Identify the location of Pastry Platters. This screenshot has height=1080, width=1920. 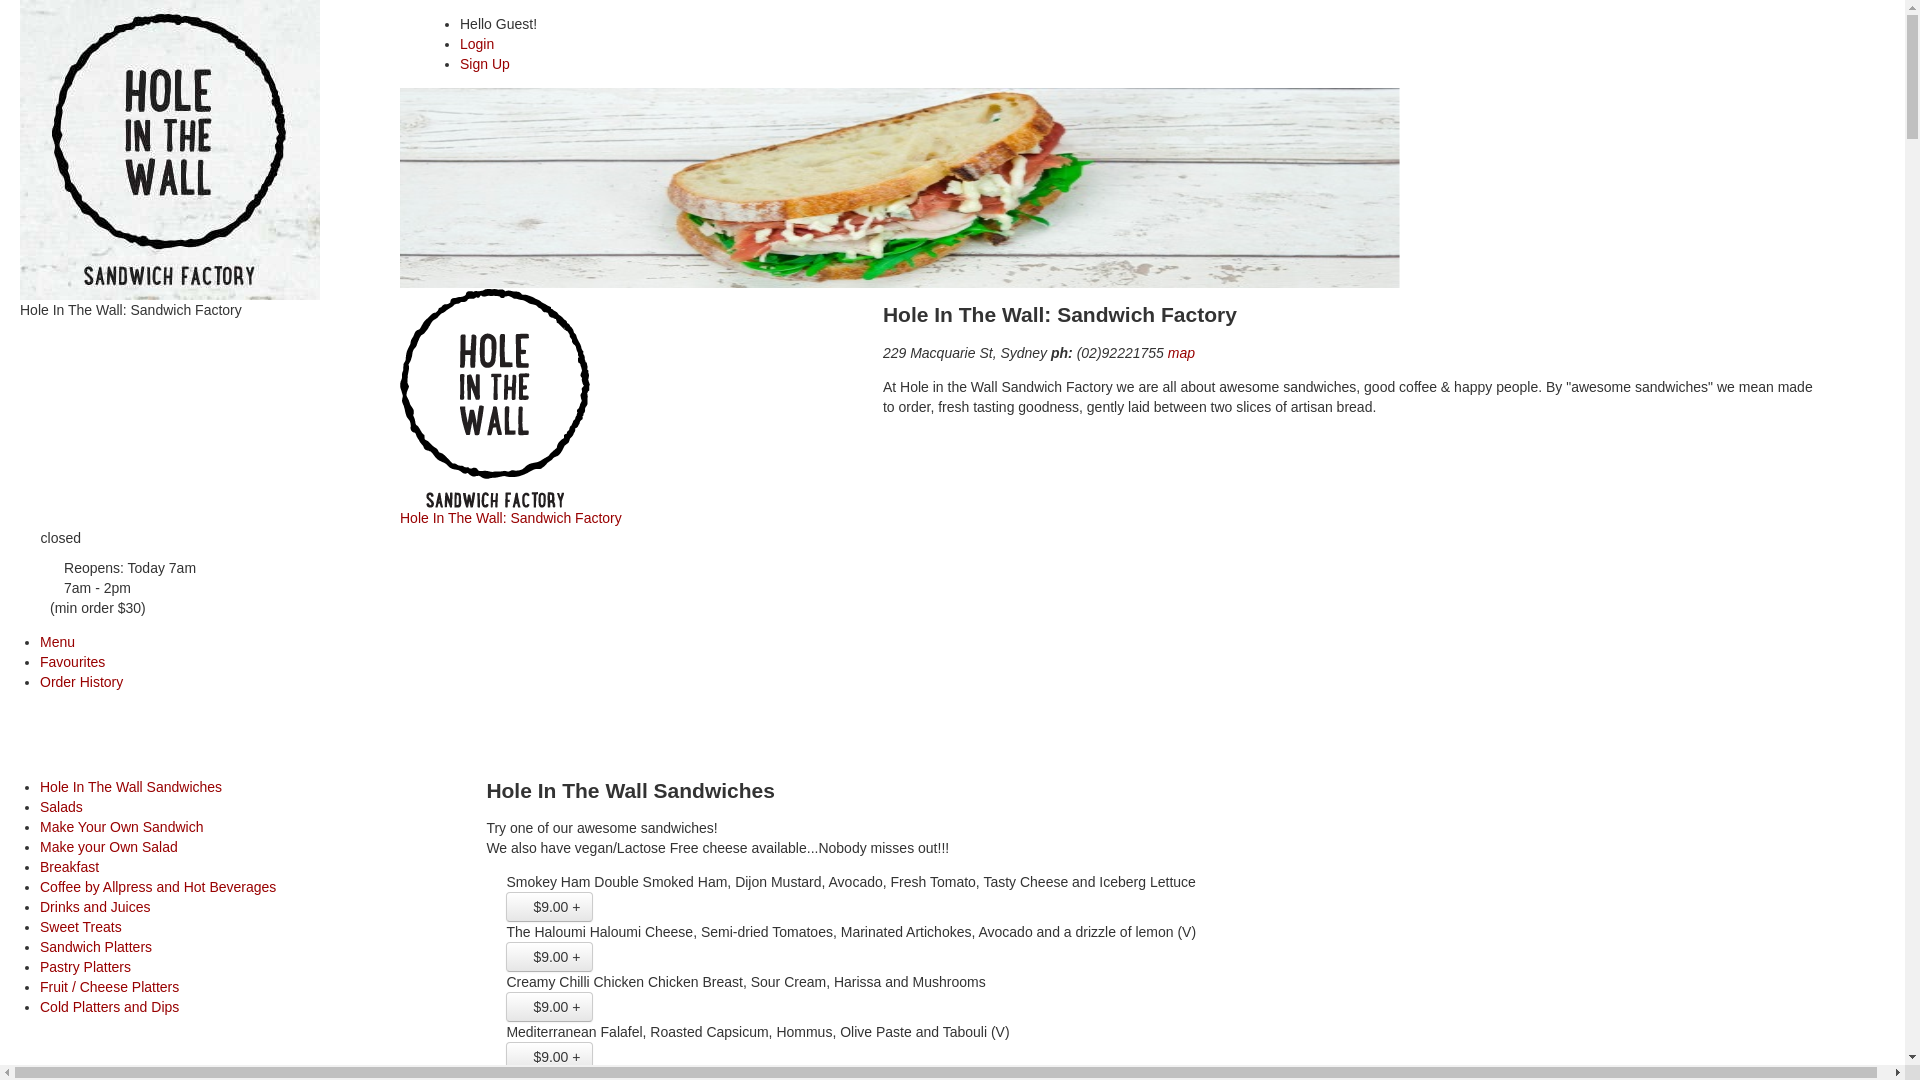
(86, 967).